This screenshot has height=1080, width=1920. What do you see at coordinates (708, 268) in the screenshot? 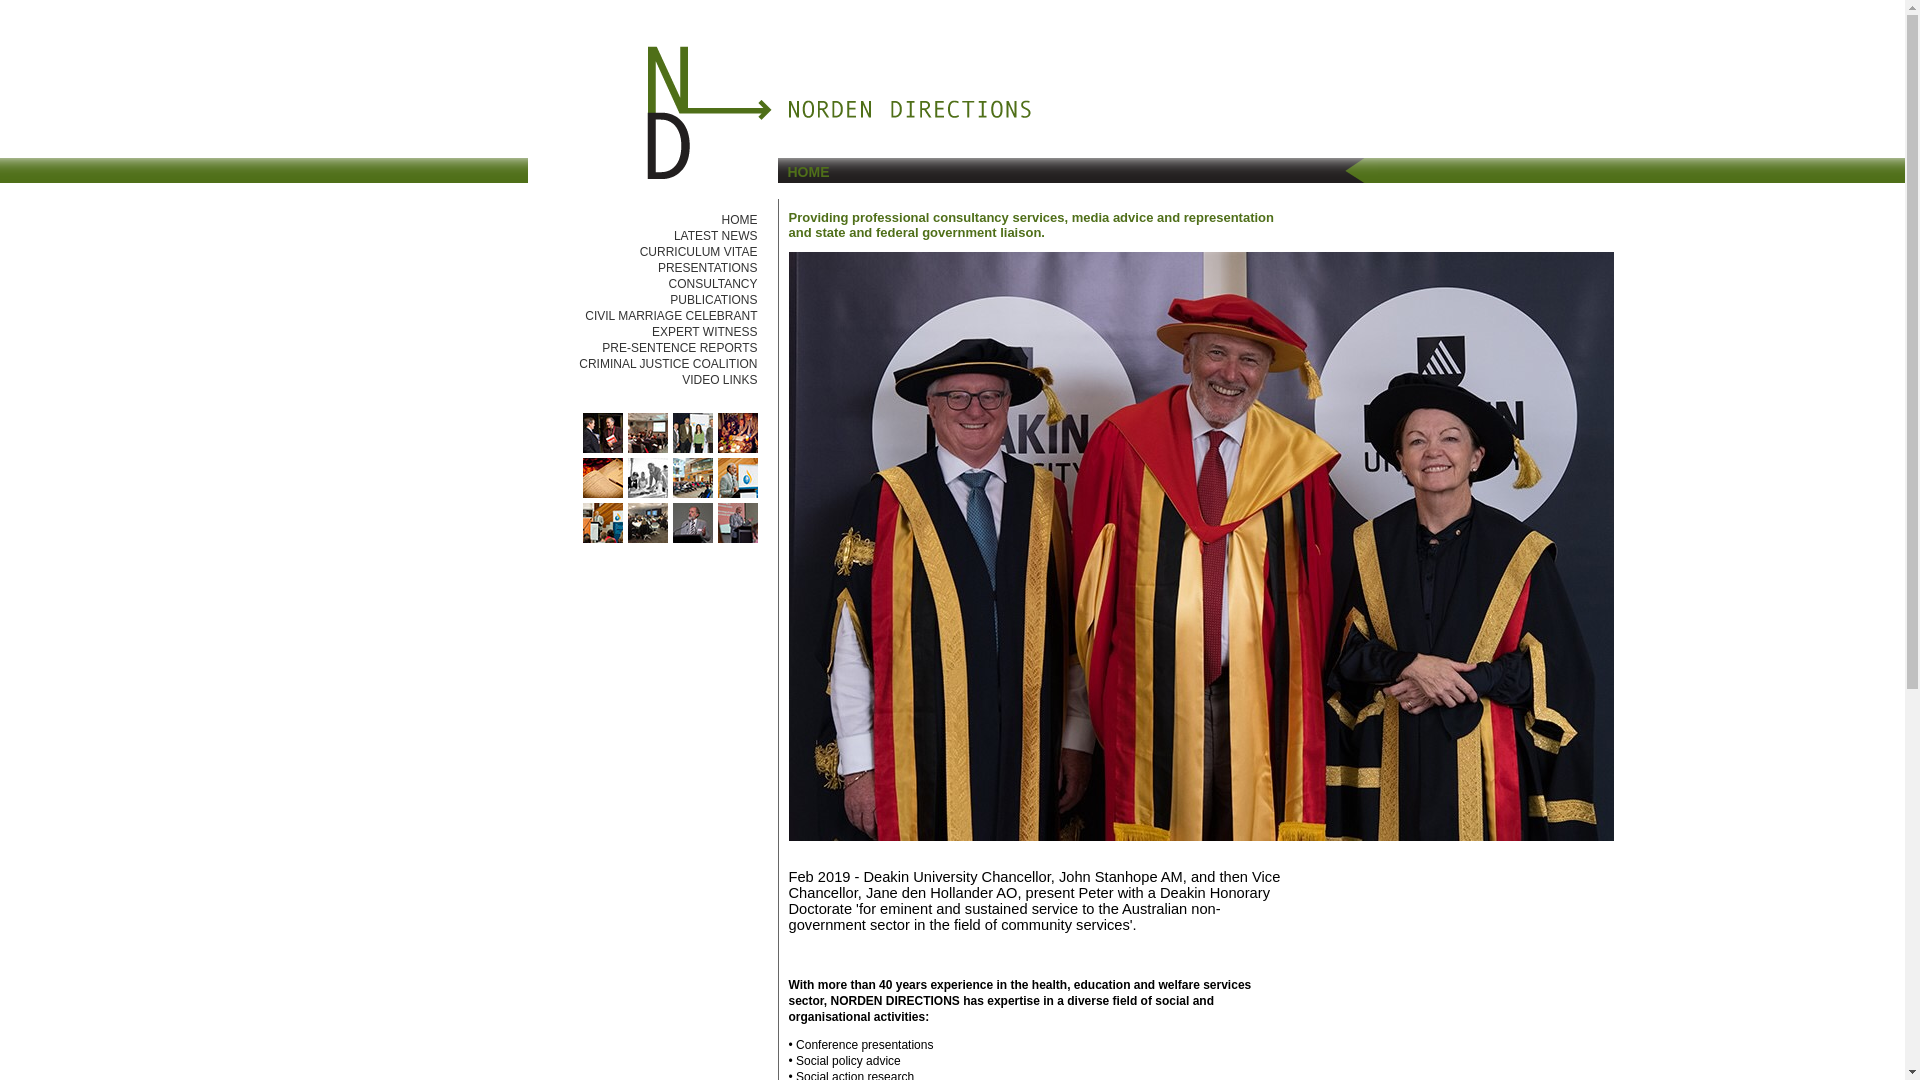
I see `PRESENTATIONS` at bounding box center [708, 268].